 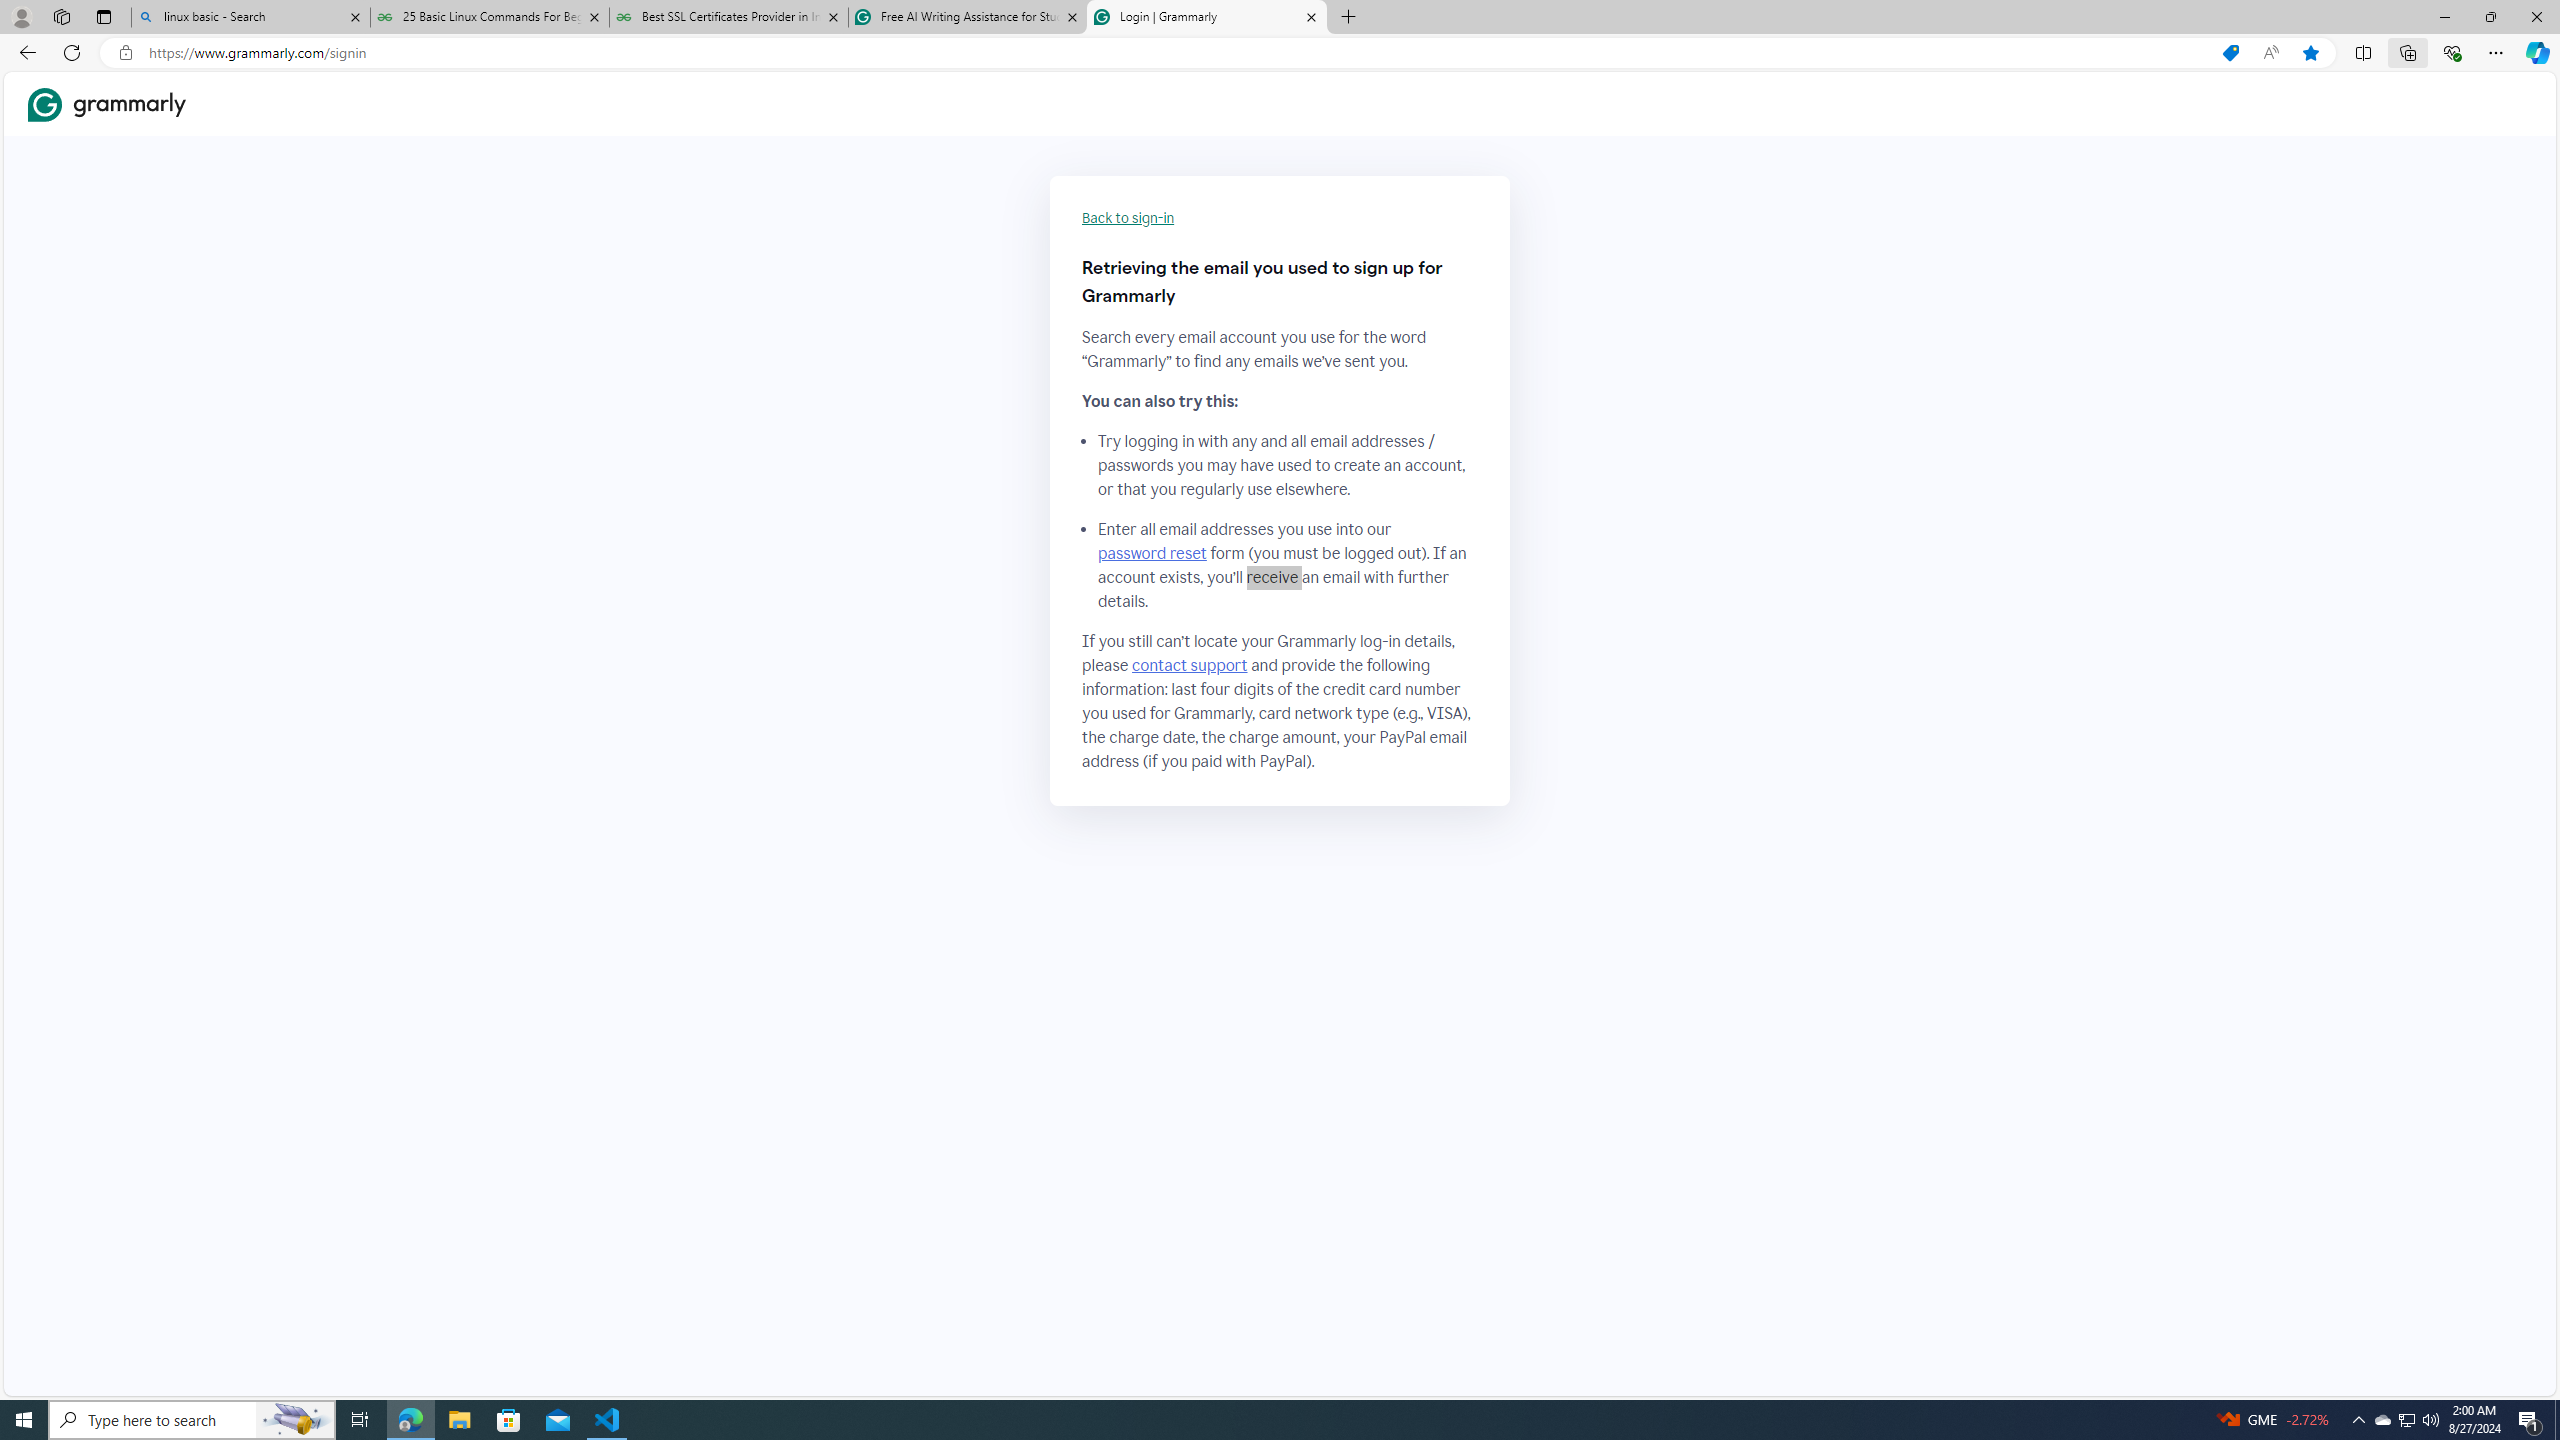 What do you see at coordinates (967, 17) in the screenshot?
I see `Free AI Writing Assistance for Students | Grammarly` at bounding box center [967, 17].